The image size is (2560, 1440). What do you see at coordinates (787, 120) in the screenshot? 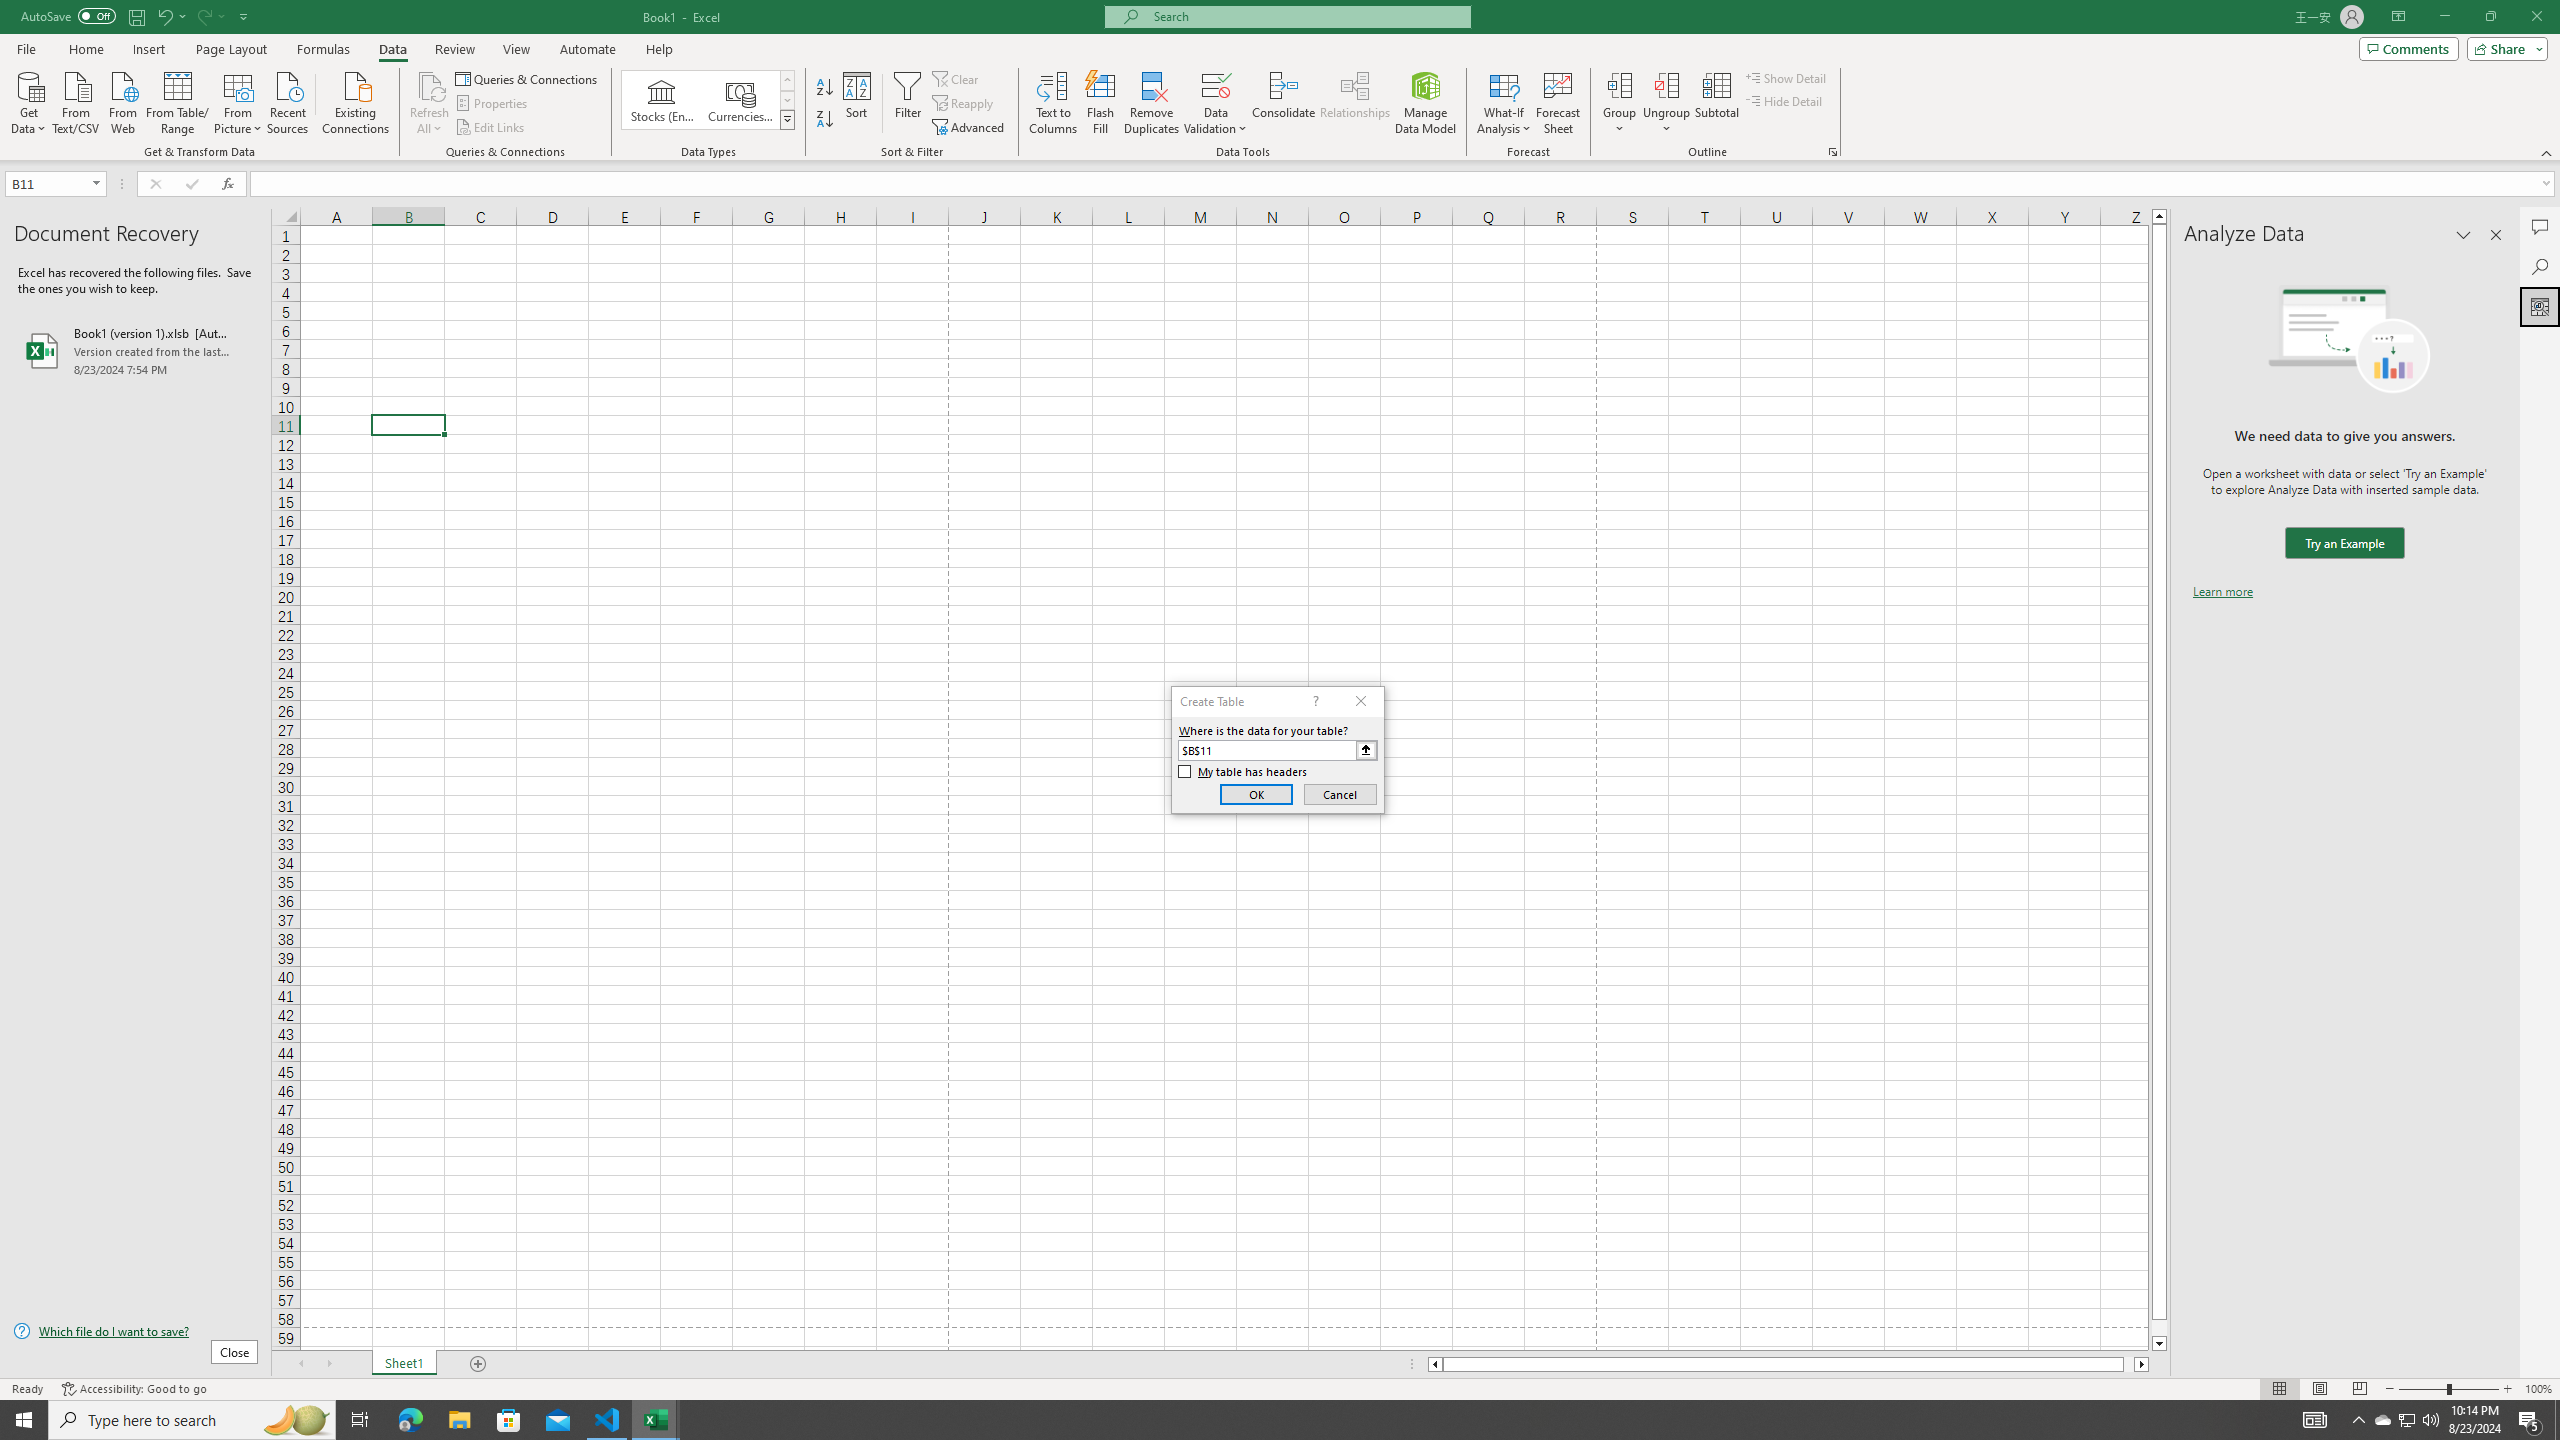
I see `Class: NetUIImage` at bounding box center [787, 120].